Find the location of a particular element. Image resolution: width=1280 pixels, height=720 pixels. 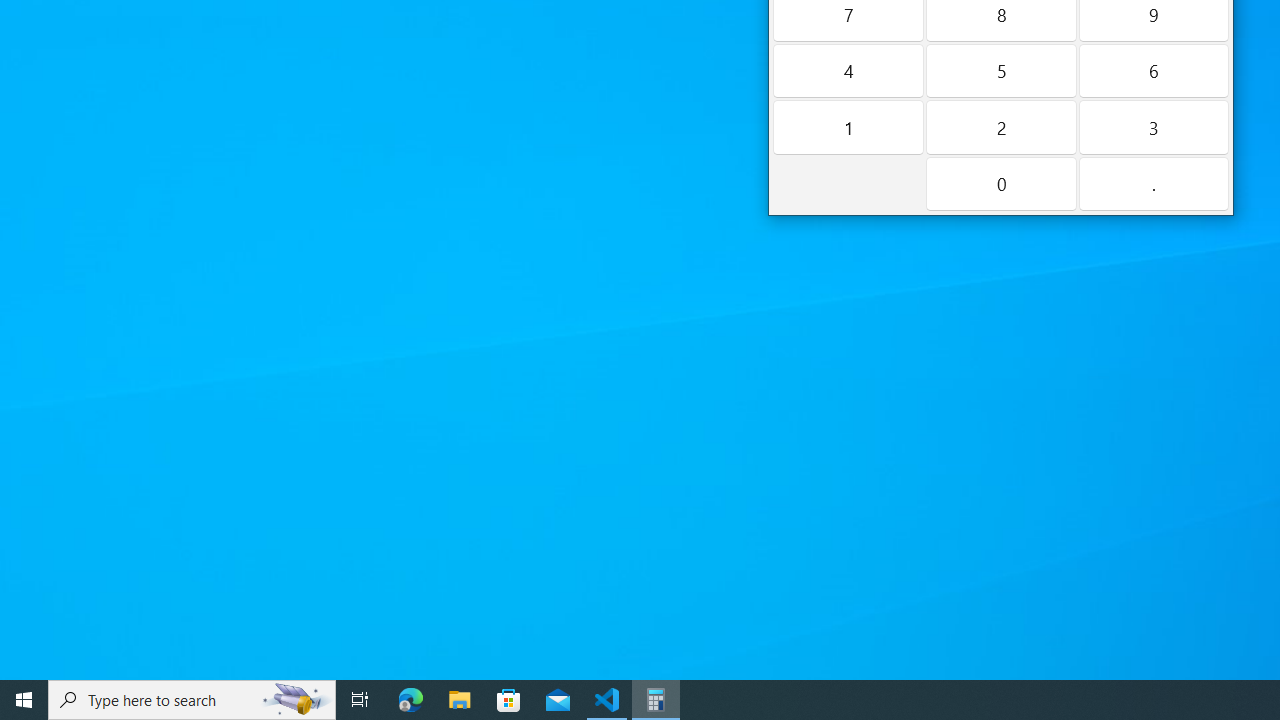

Zero is located at coordinates (1000, 183).